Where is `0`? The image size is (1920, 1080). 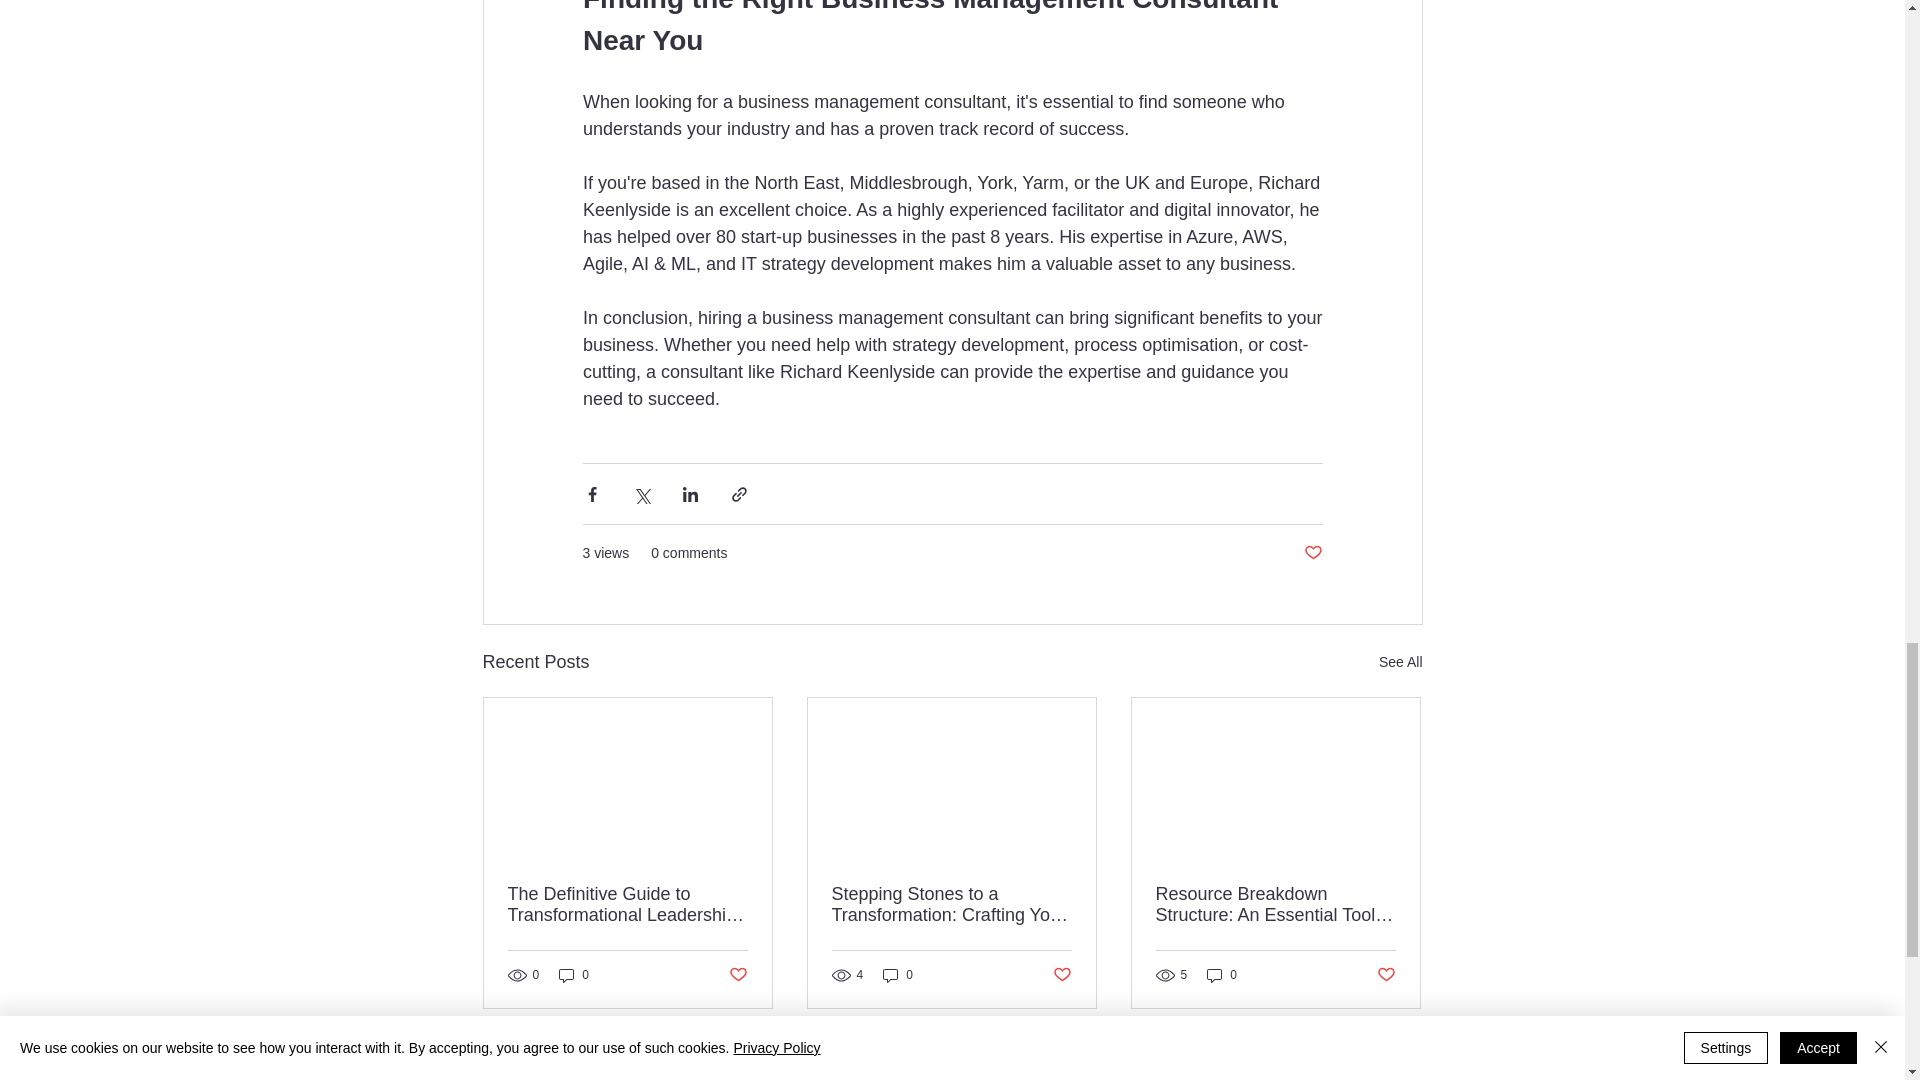
0 is located at coordinates (574, 974).